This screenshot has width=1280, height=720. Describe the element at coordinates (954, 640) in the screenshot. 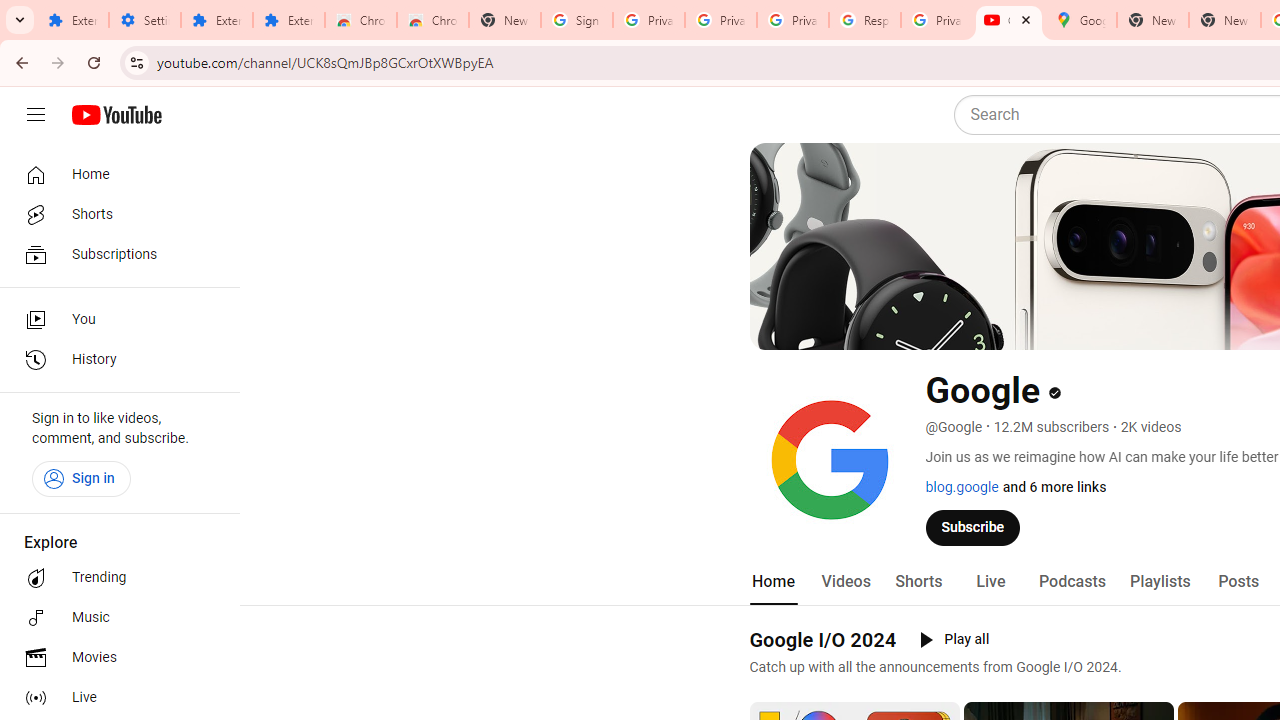

I see `Play all` at that location.